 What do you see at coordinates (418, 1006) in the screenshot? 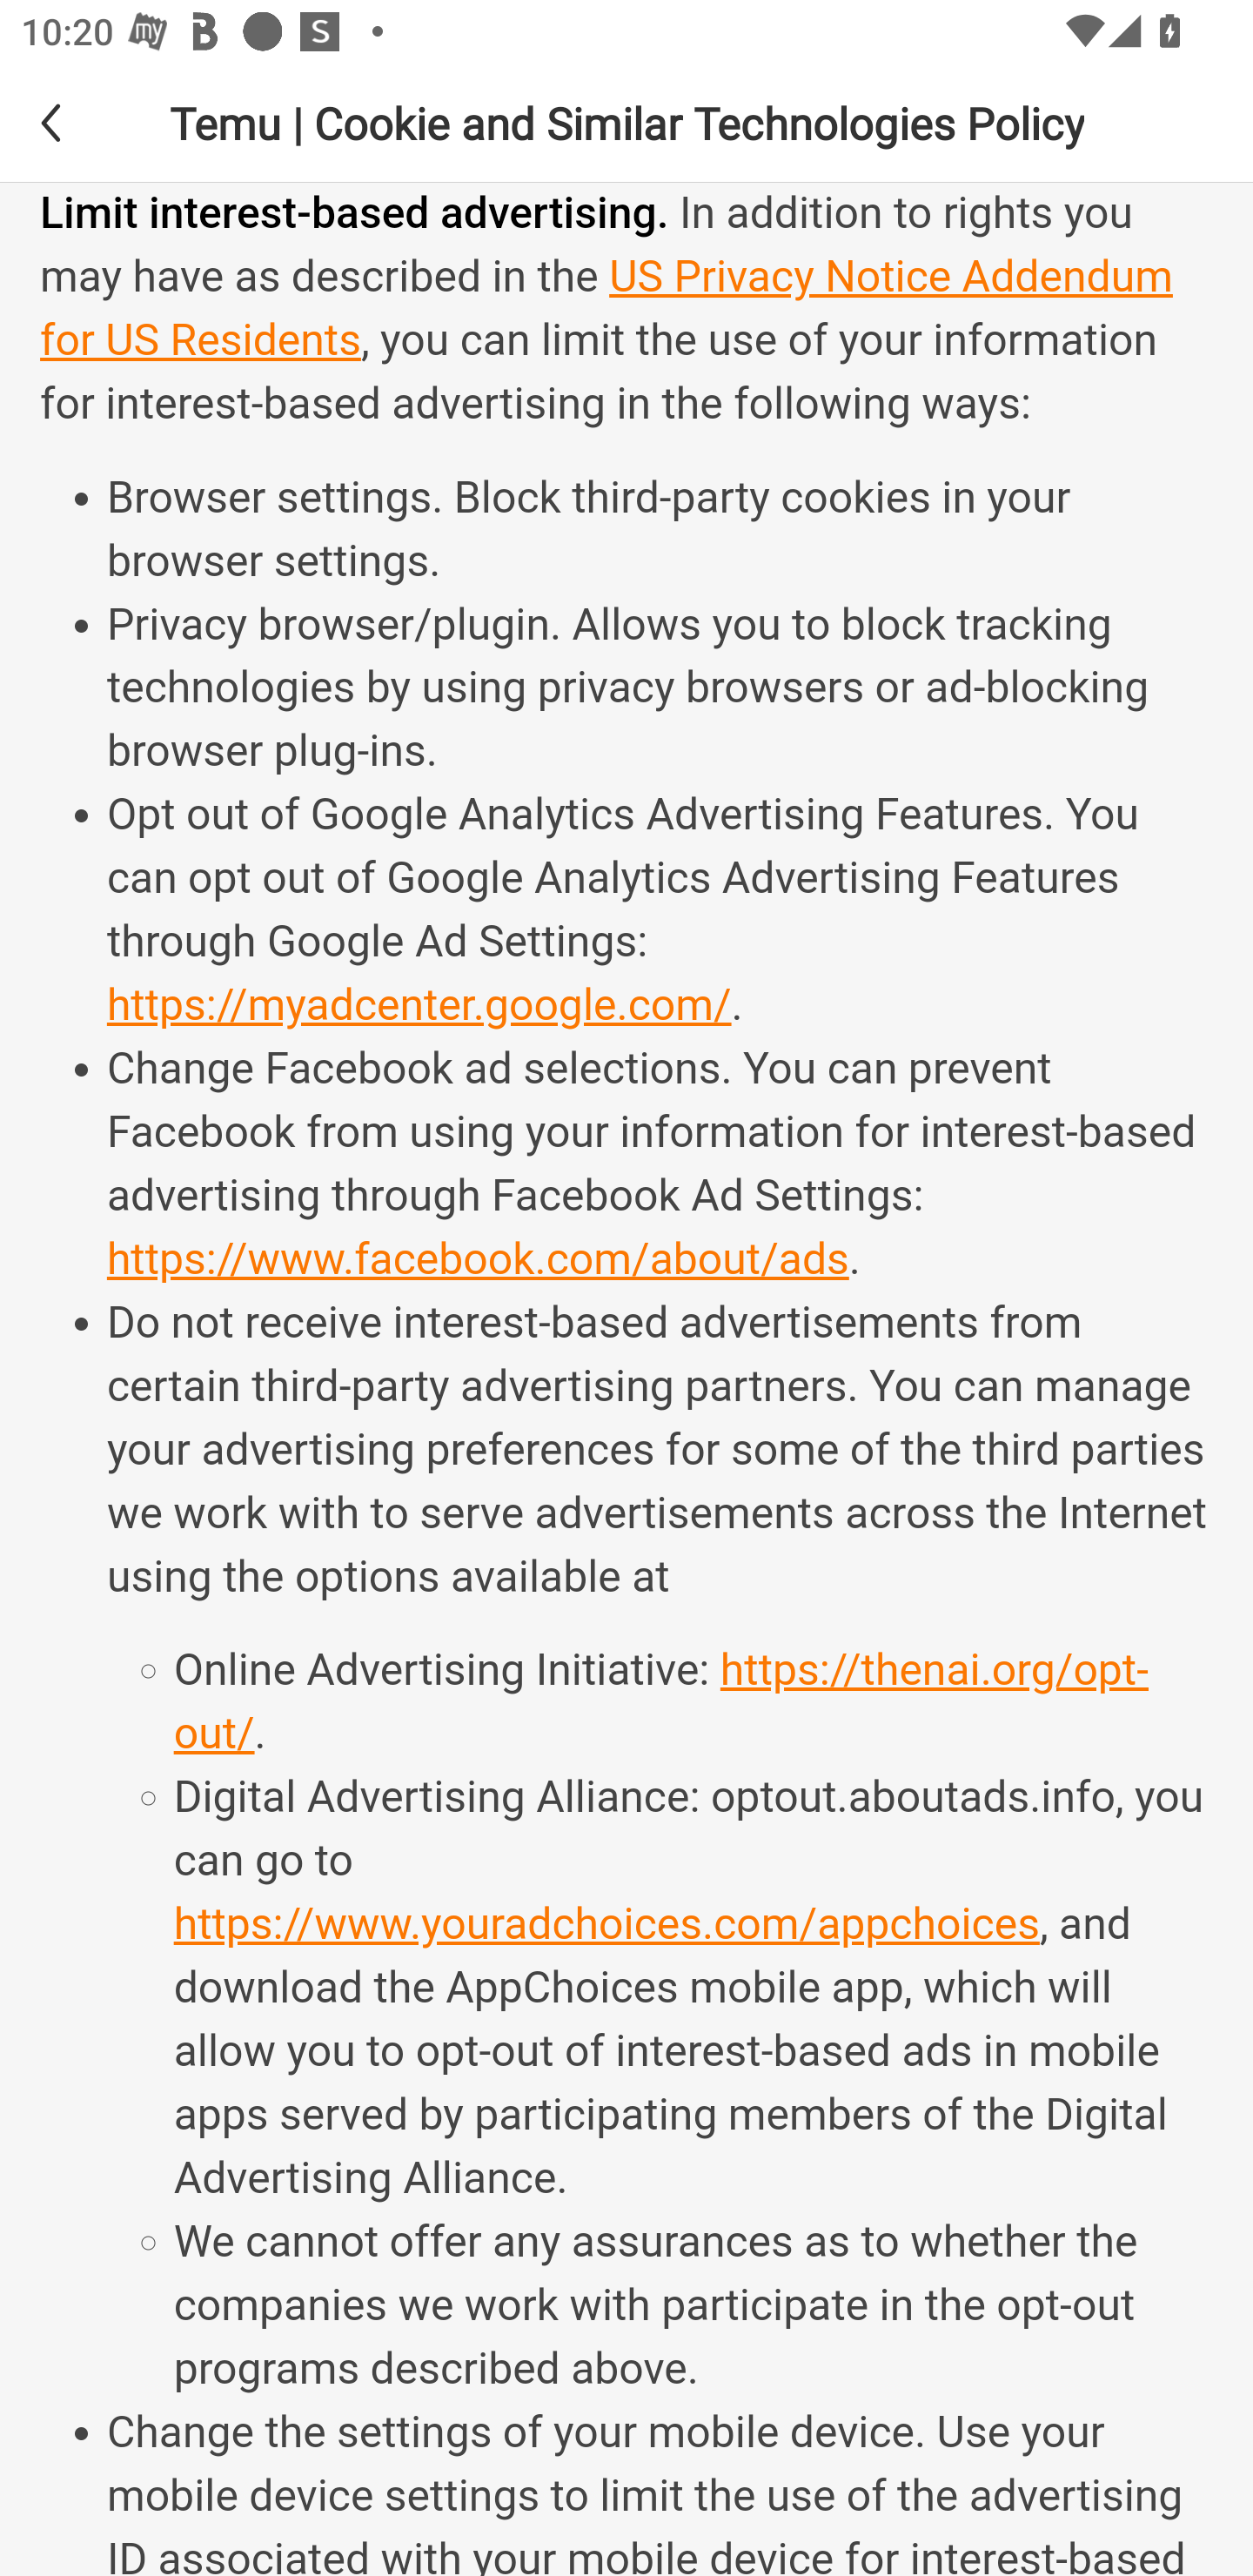
I see `https://myadcenter.google.com/` at bounding box center [418, 1006].